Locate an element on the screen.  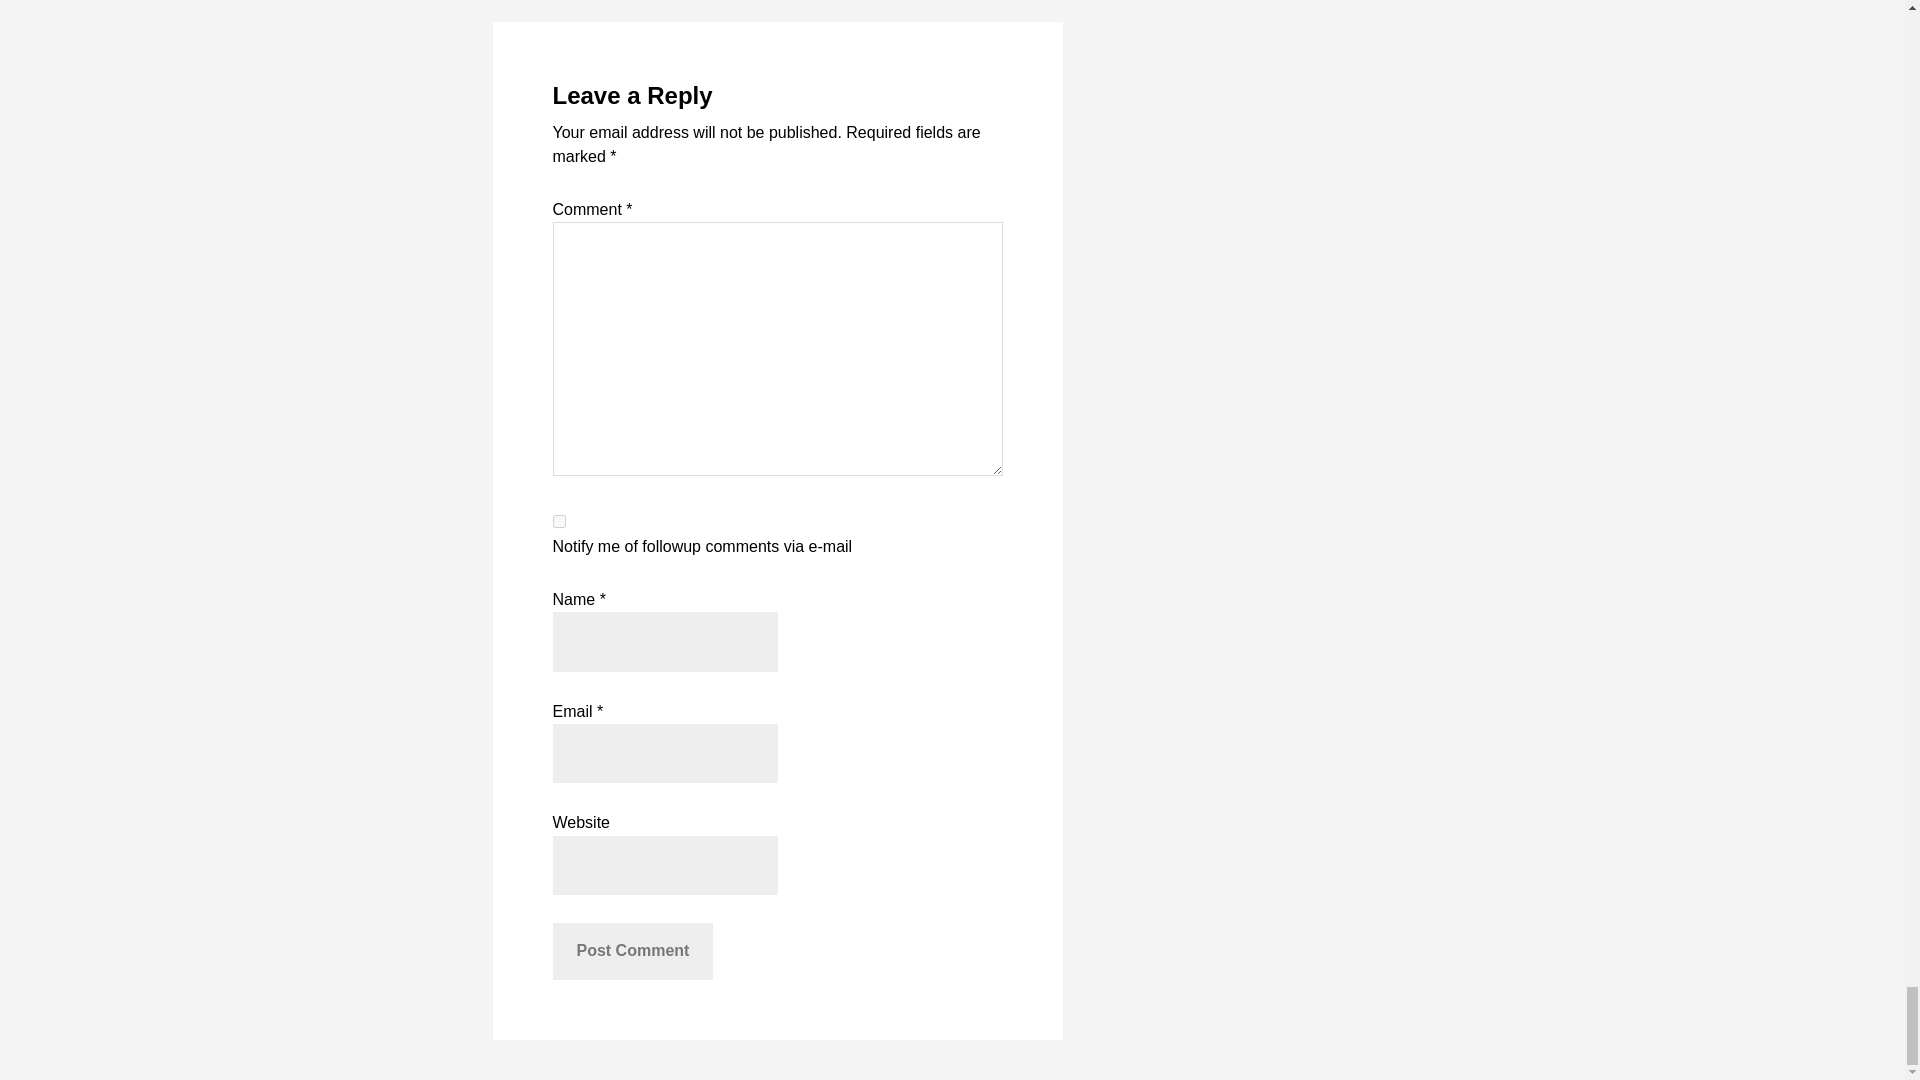
subscribe is located at coordinates (558, 522).